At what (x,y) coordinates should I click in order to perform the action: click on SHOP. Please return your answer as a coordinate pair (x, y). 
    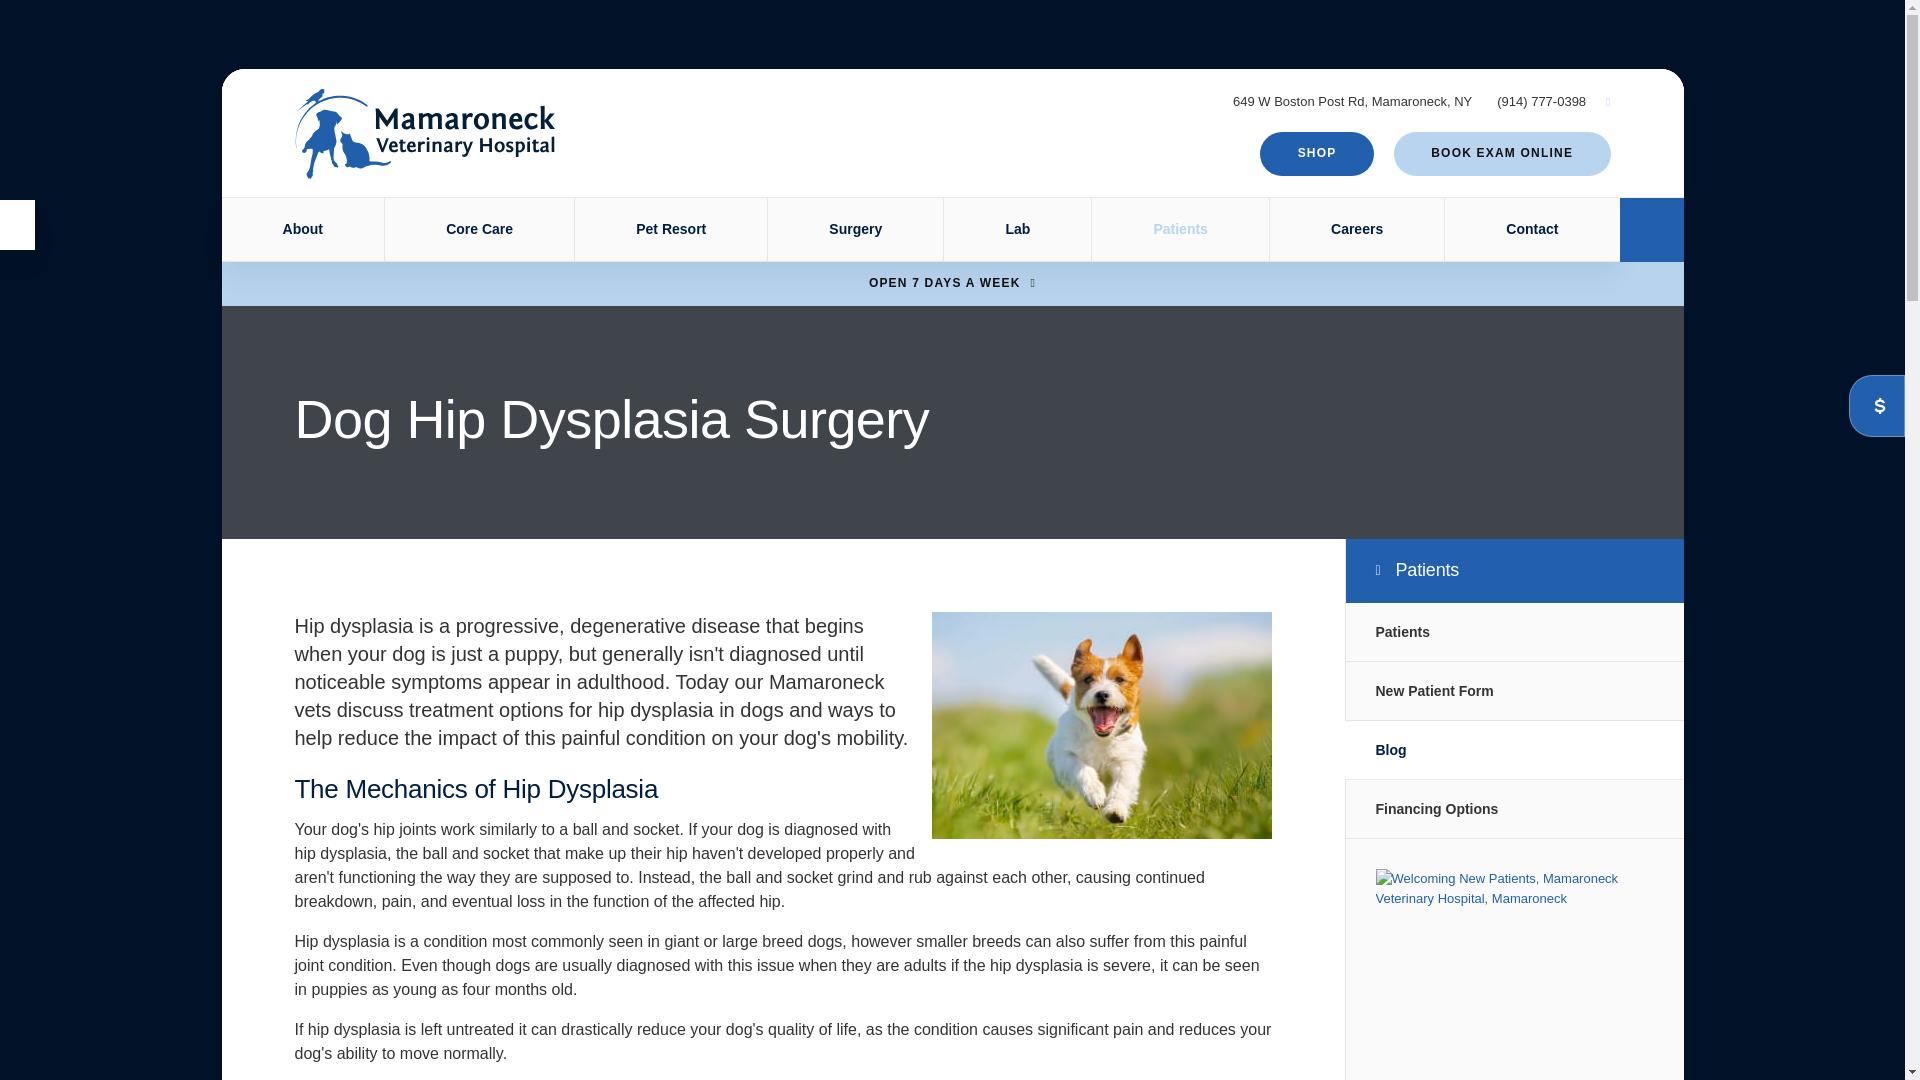
    Looking at the image, I should click on (1316, 154).